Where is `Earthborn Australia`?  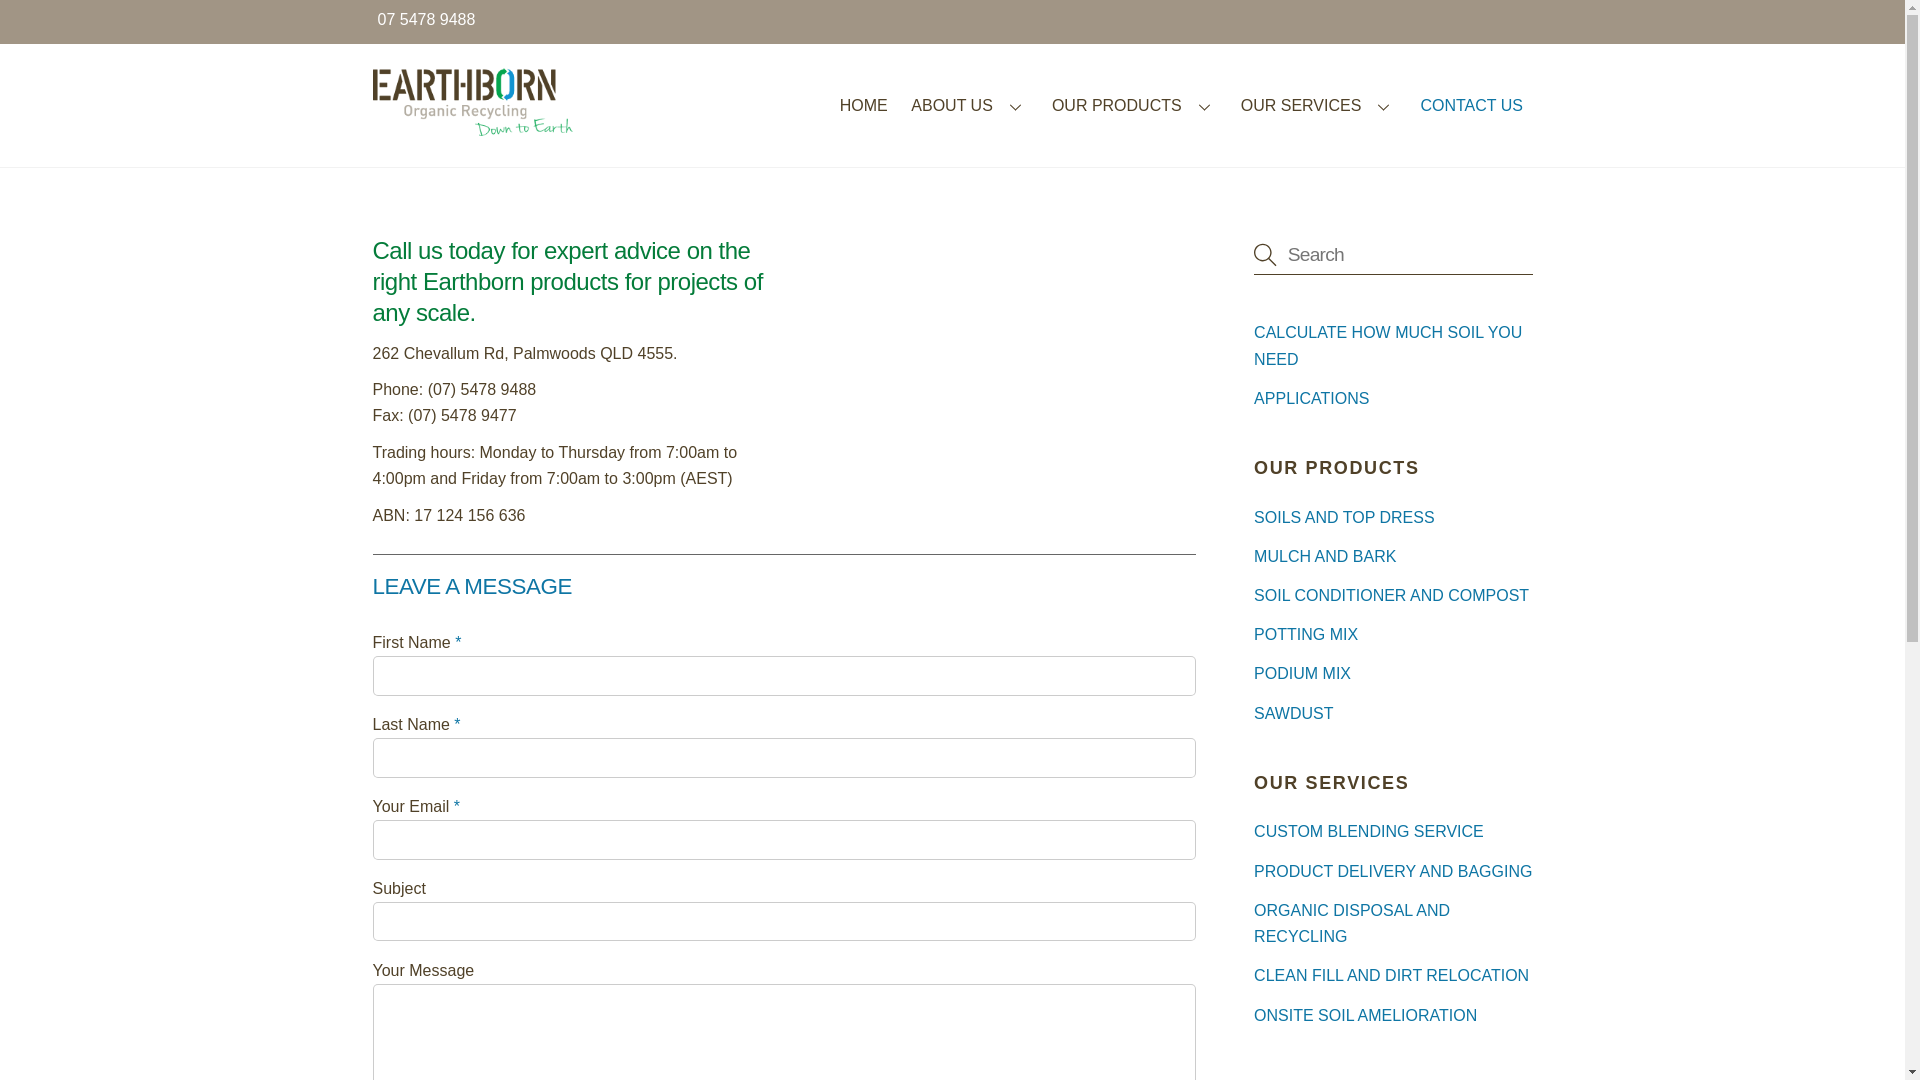
Earthborn Australia is located at coordinates (472, 126).